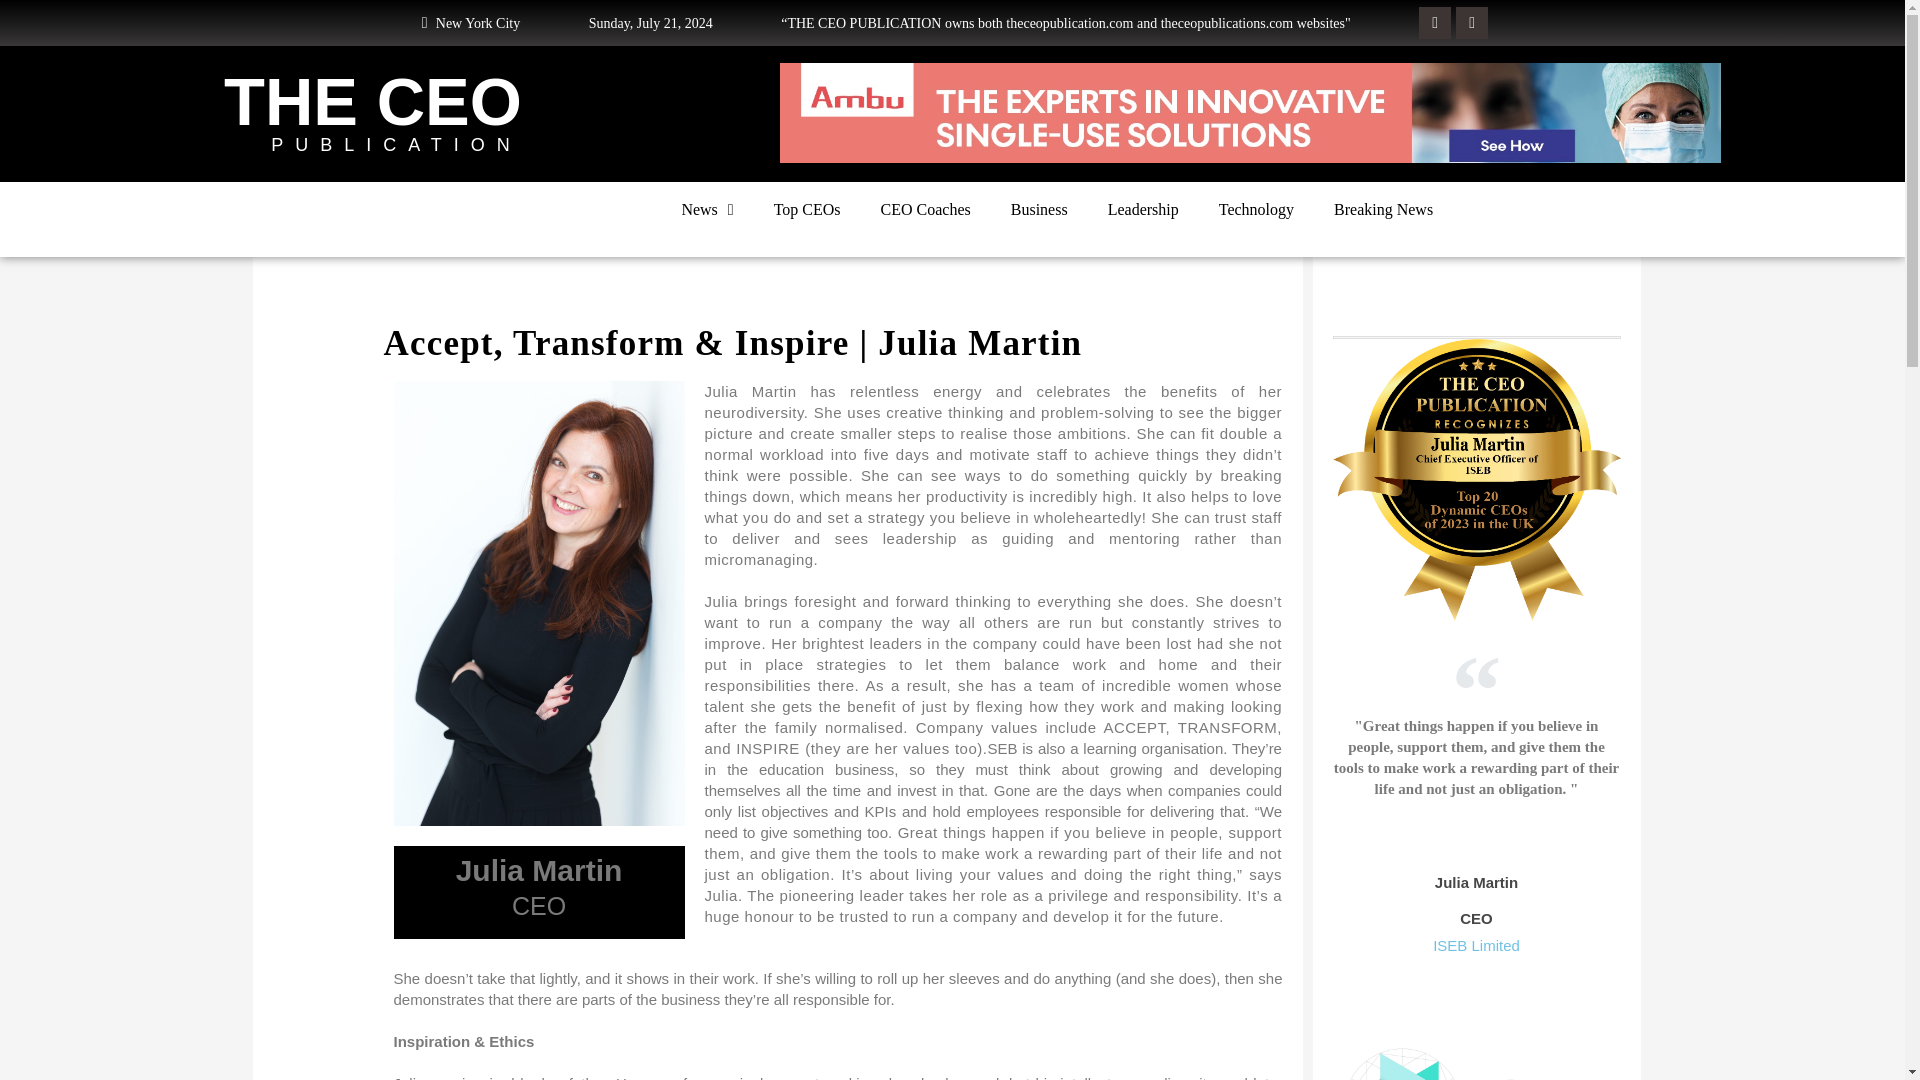 The image size is (1920, 1080). Describe the element at coordinates (1256, 210) in the screenshot. I see `Technology` at that location.